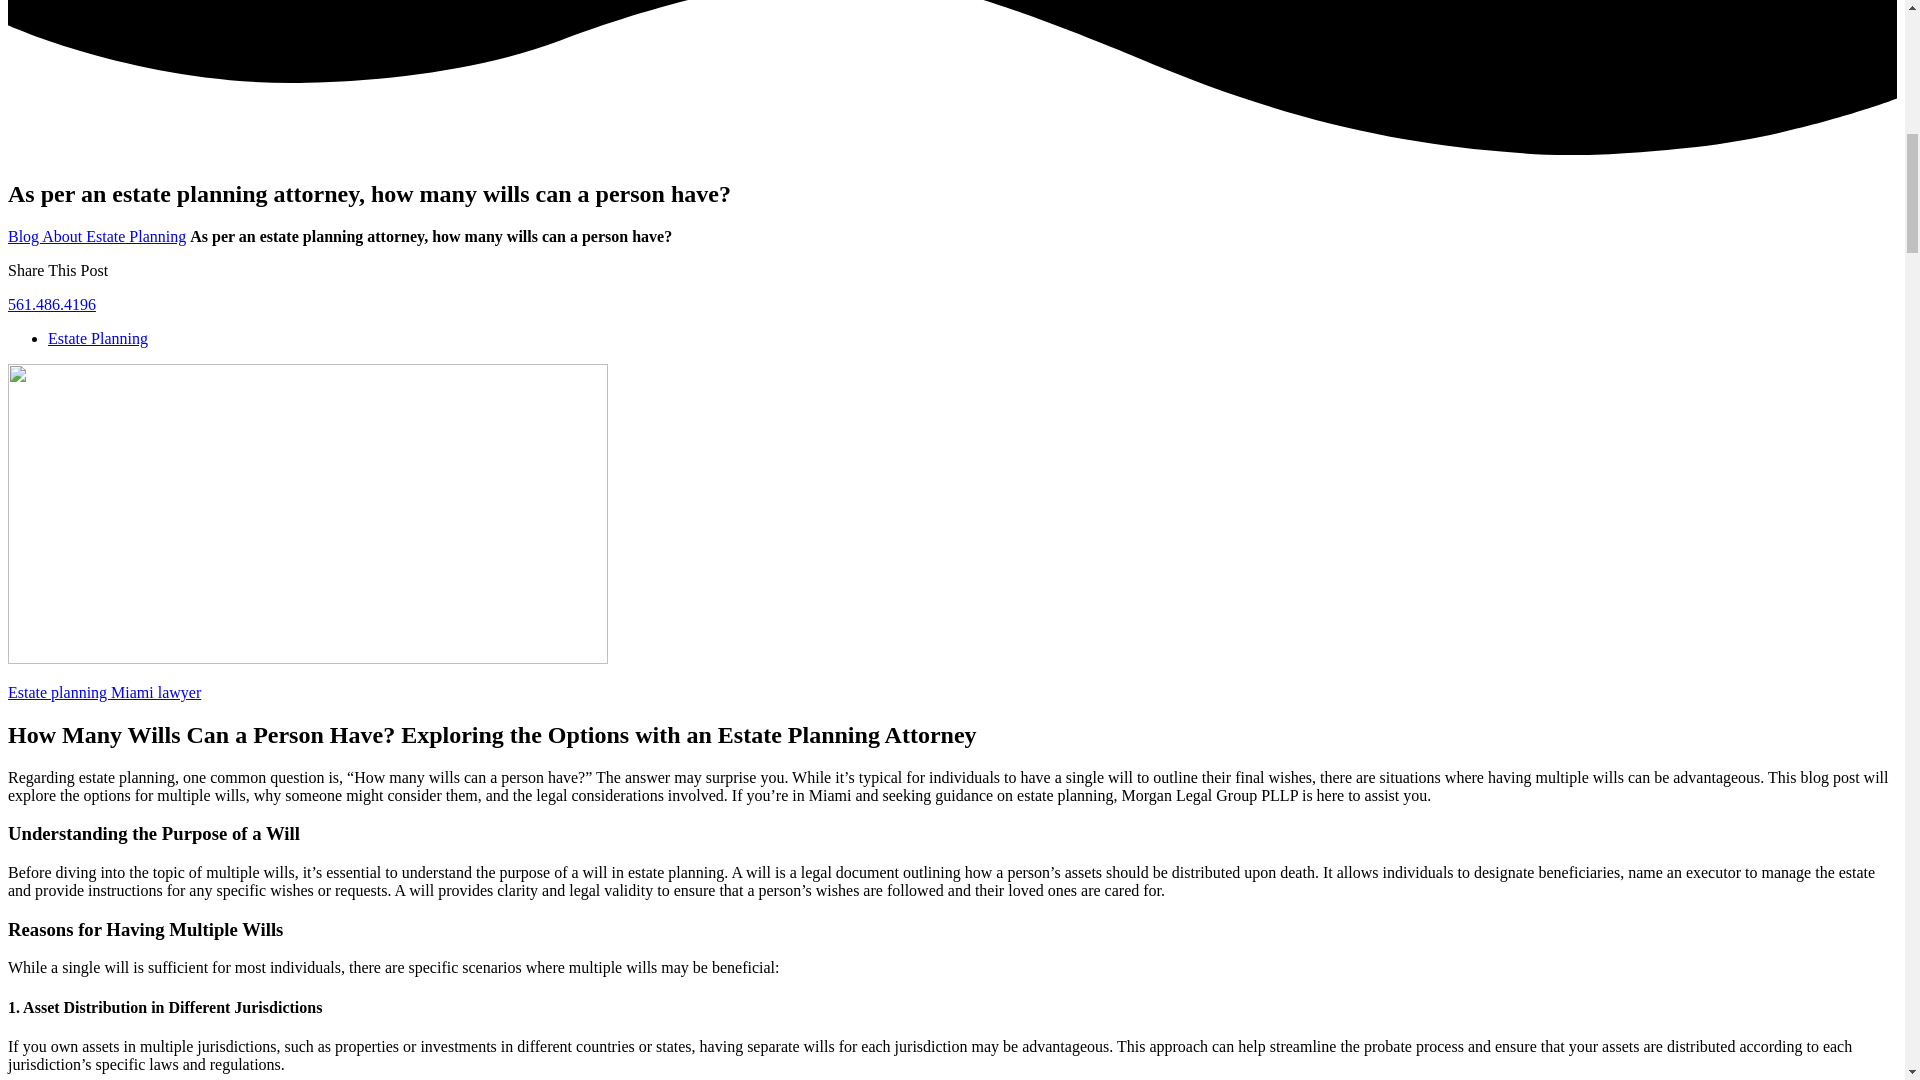 The width and height of the screenshot is (1920, 1080). I want to click on Estate Planning, so click(98, 338).